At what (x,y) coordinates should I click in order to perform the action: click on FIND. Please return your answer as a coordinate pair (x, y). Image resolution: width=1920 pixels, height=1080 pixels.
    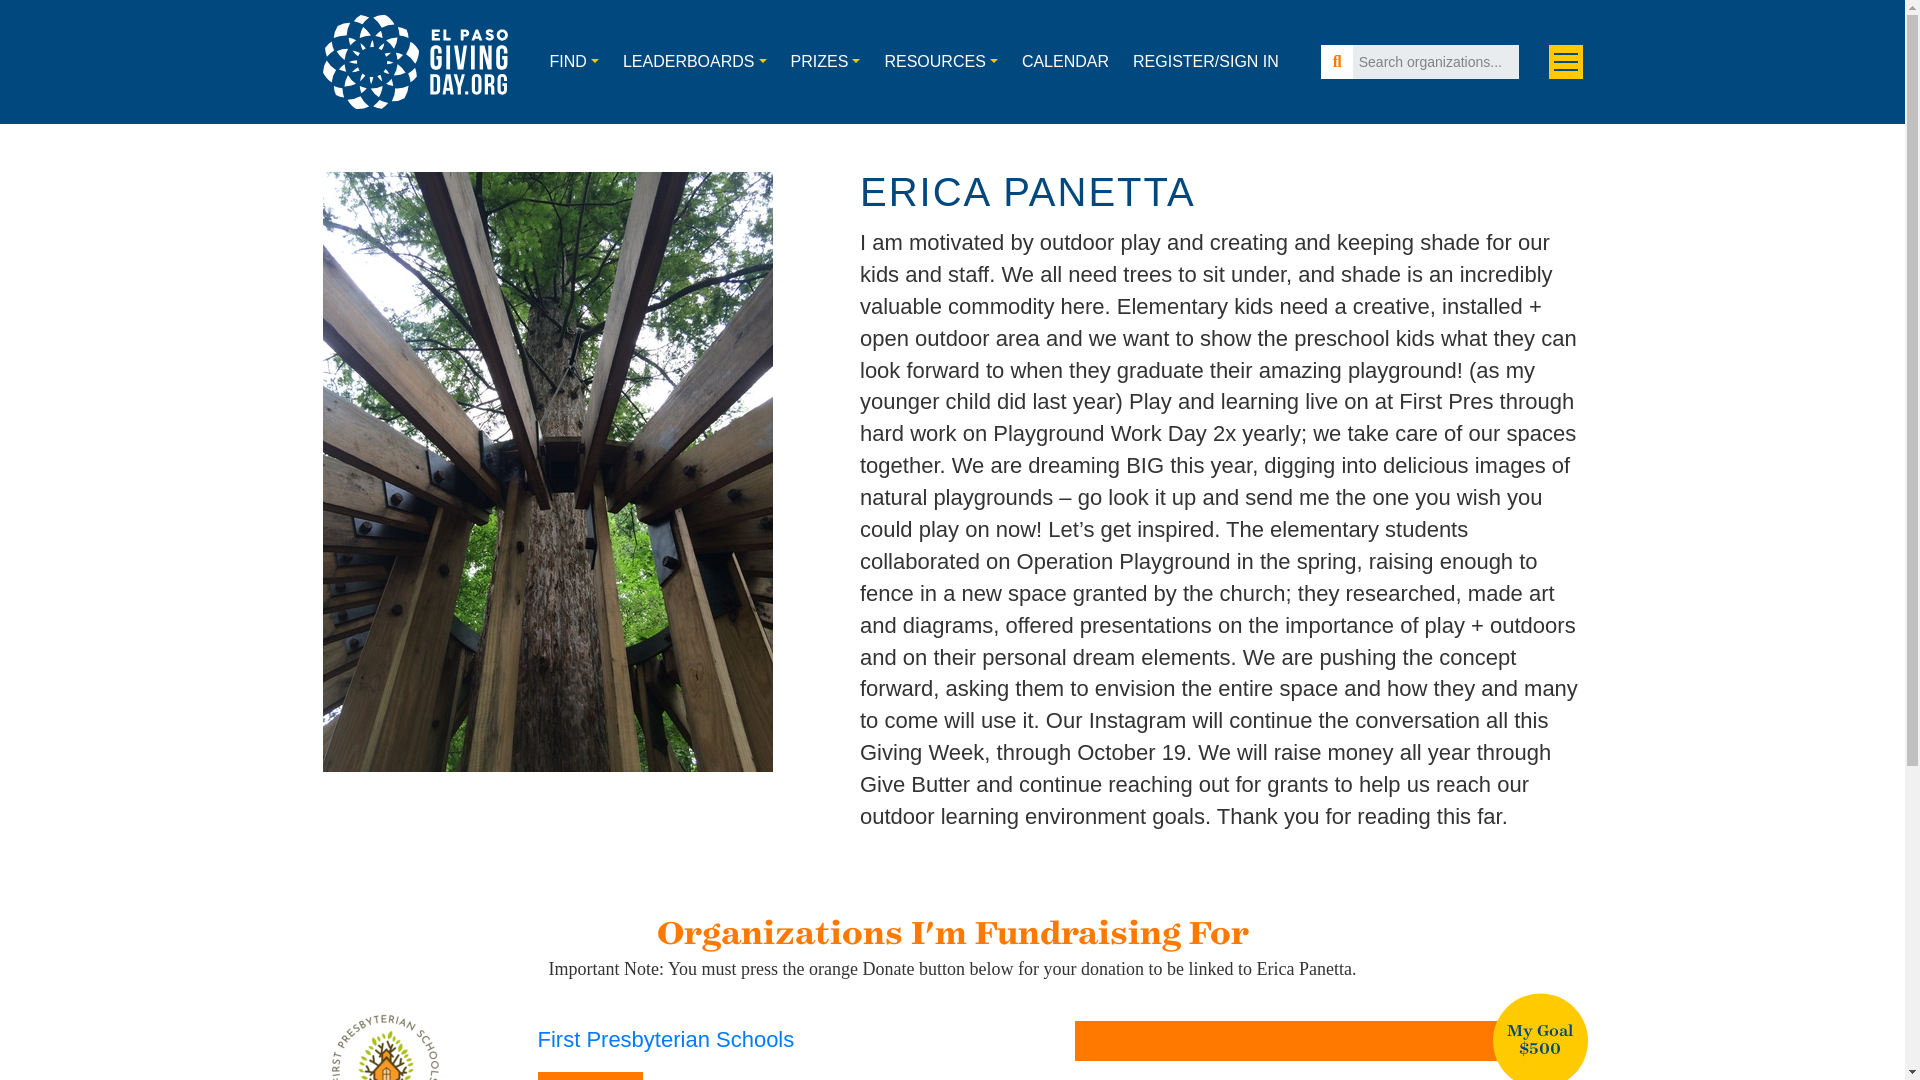
    Looking at the image, I should click on (574, 62).